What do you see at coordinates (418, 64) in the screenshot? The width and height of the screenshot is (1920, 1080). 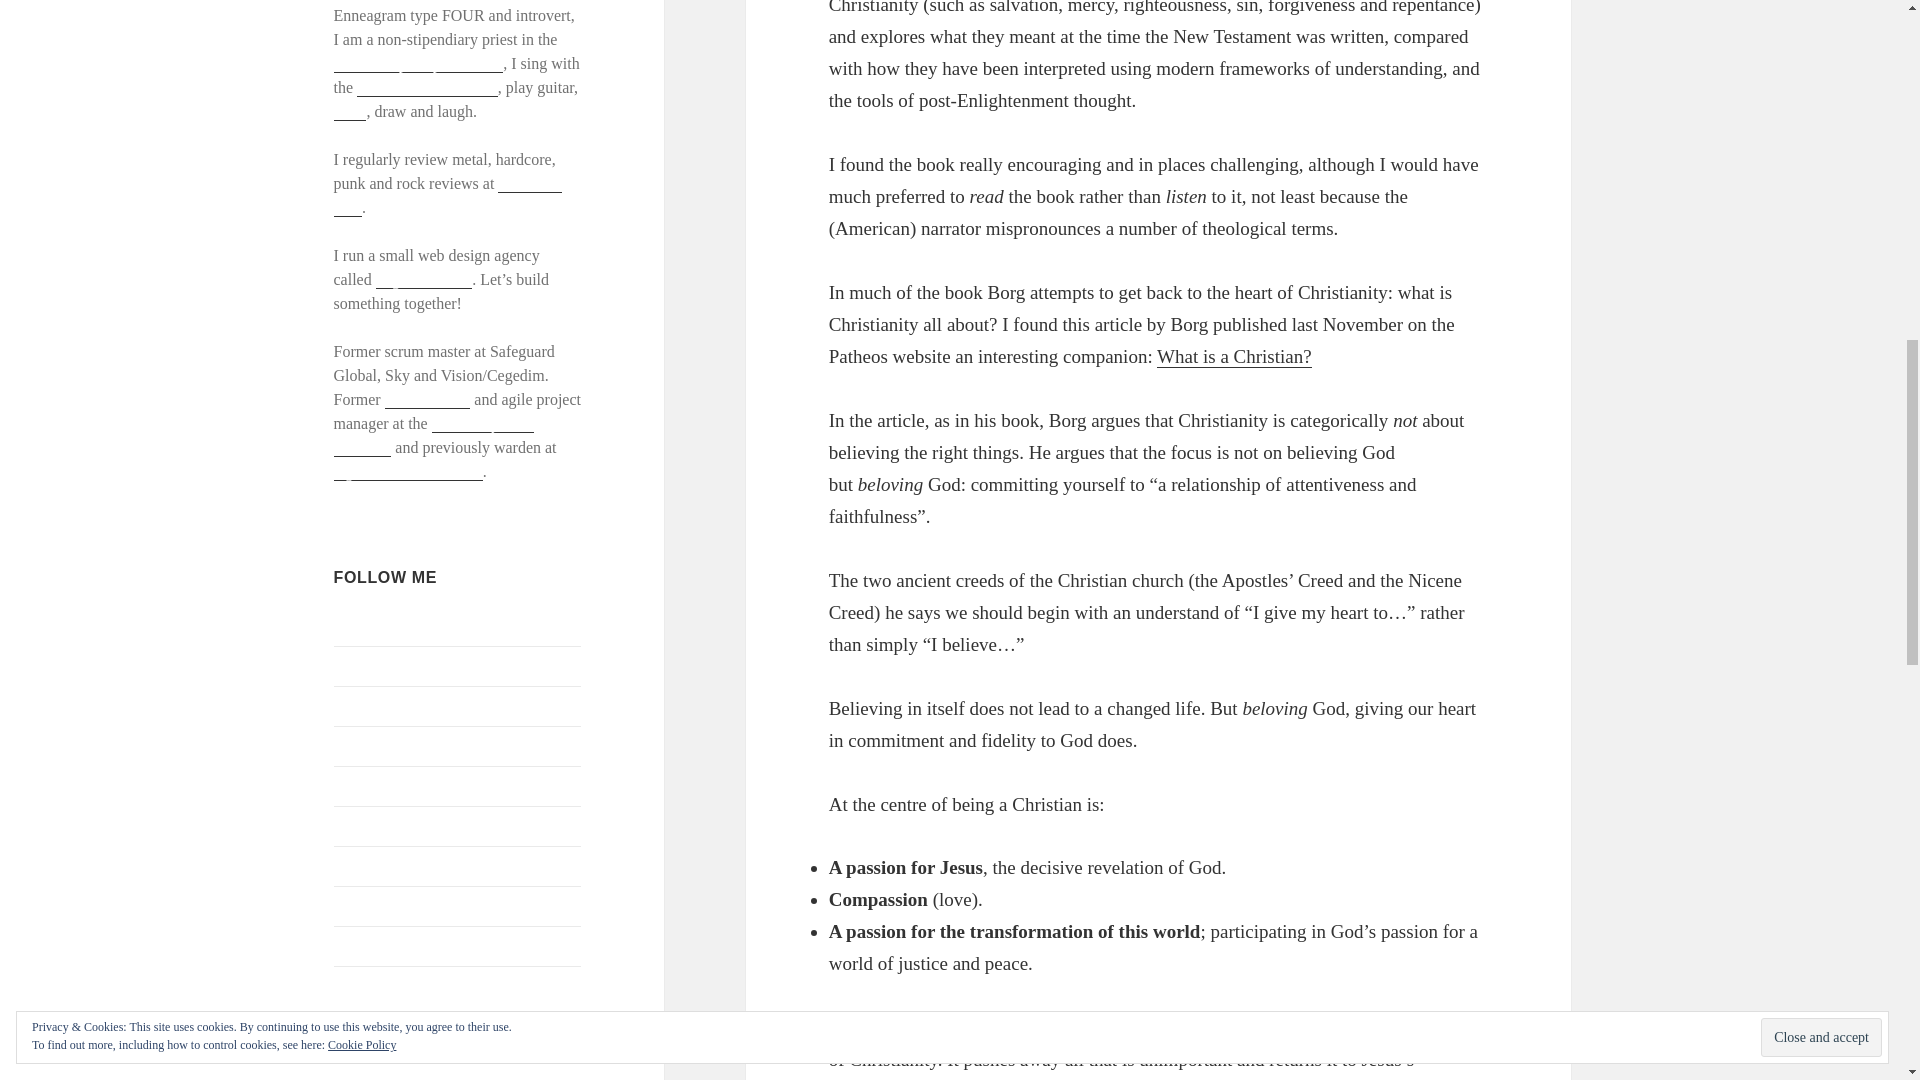 I see `Scottish Episcopal Church` at bounding box center [418, 64].